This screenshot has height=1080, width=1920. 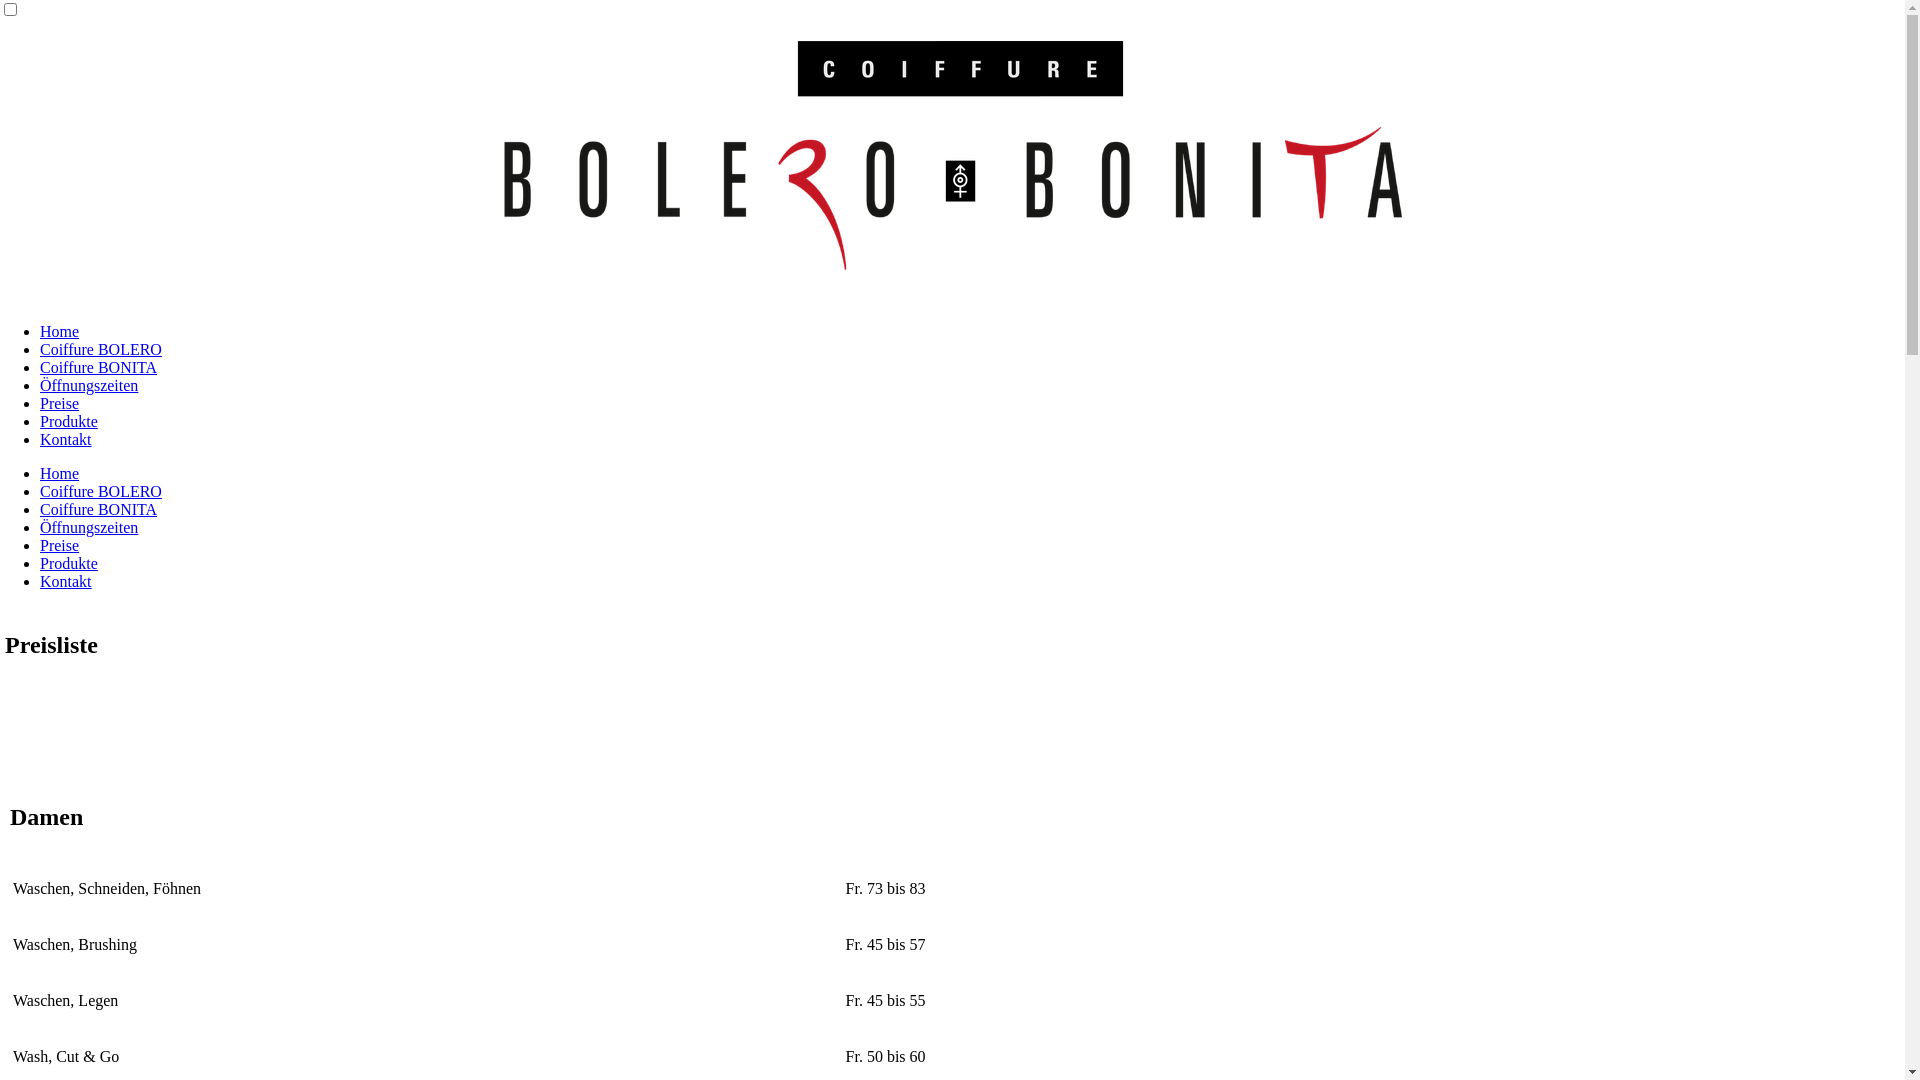 What do you see at coordinates (98, 368) in the screenshot?
I see `Coiffure BONITA` at bounding box center [98, 368].